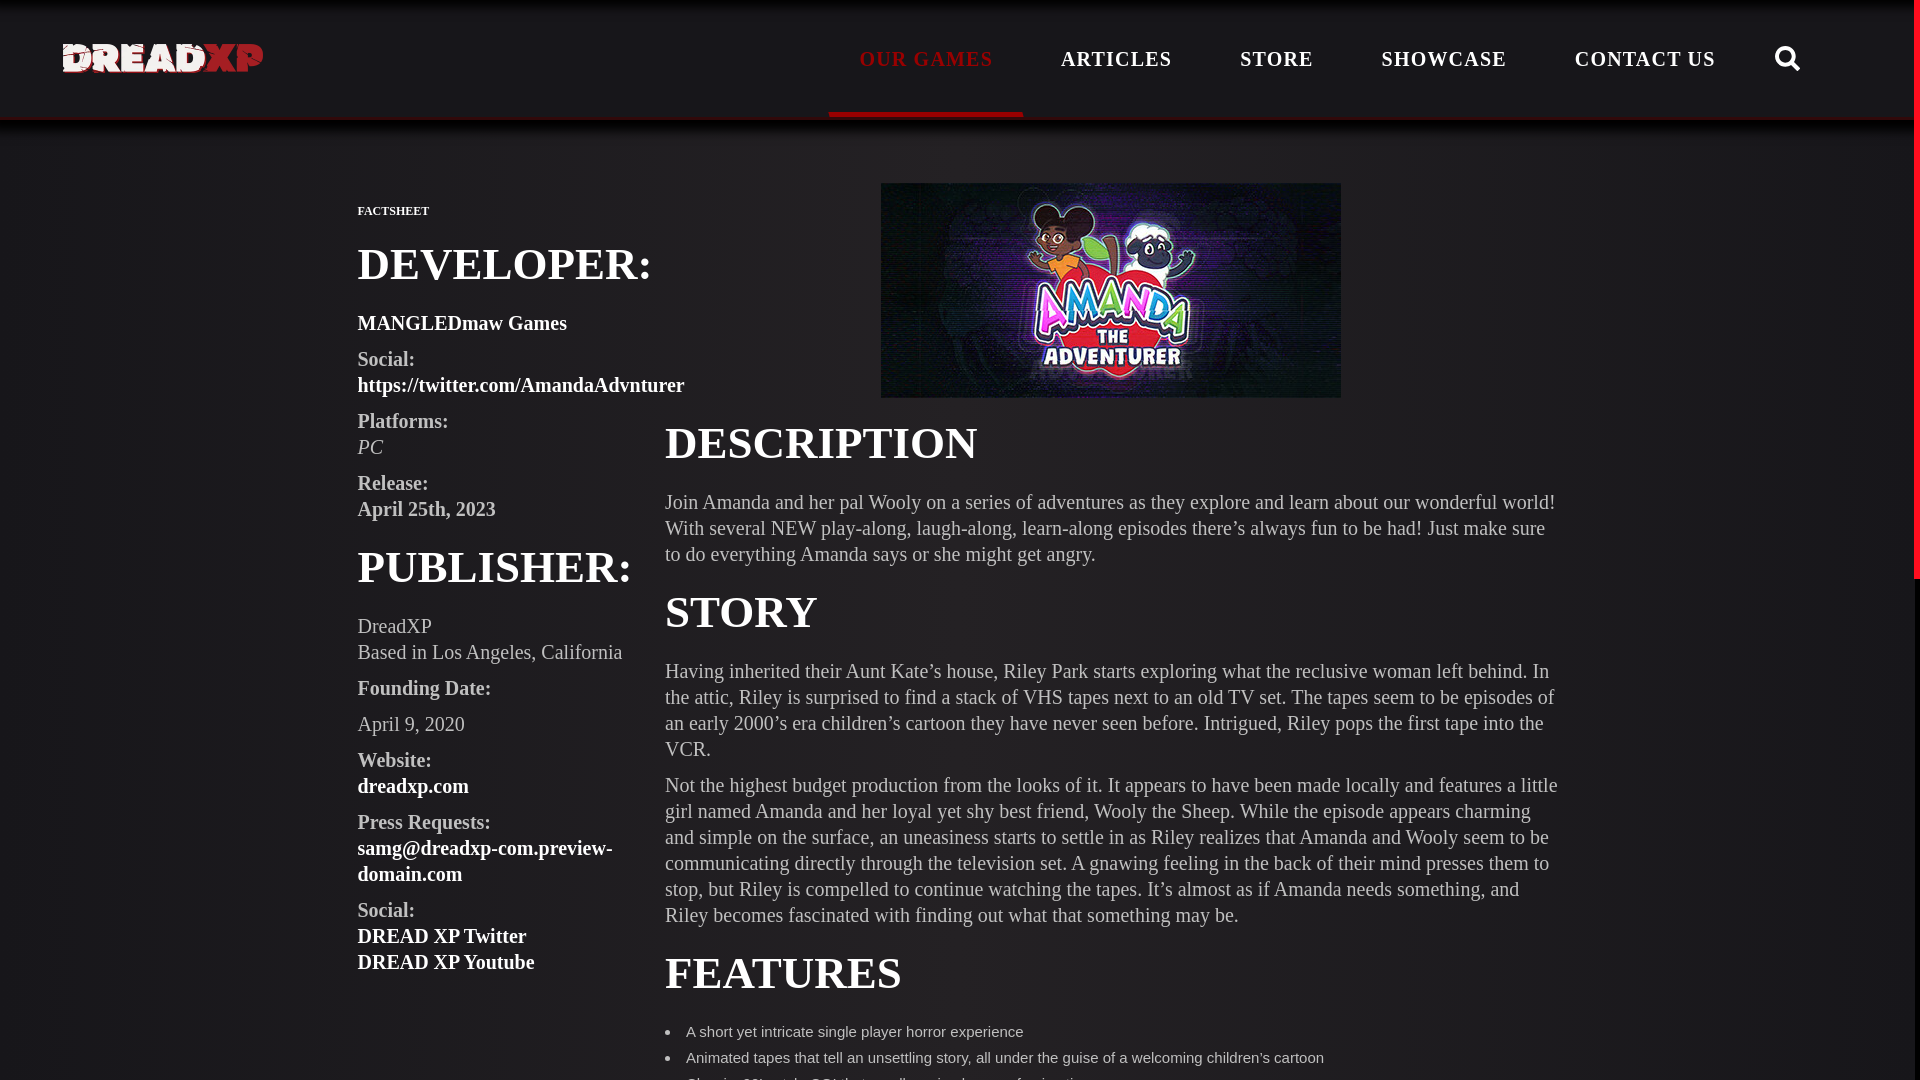 This screenshot has width=1920, height=1080. What do you see at coordinates (926, 58) in the screenshot?
I see `OUR GAMES` at bounding box center [926, 58].